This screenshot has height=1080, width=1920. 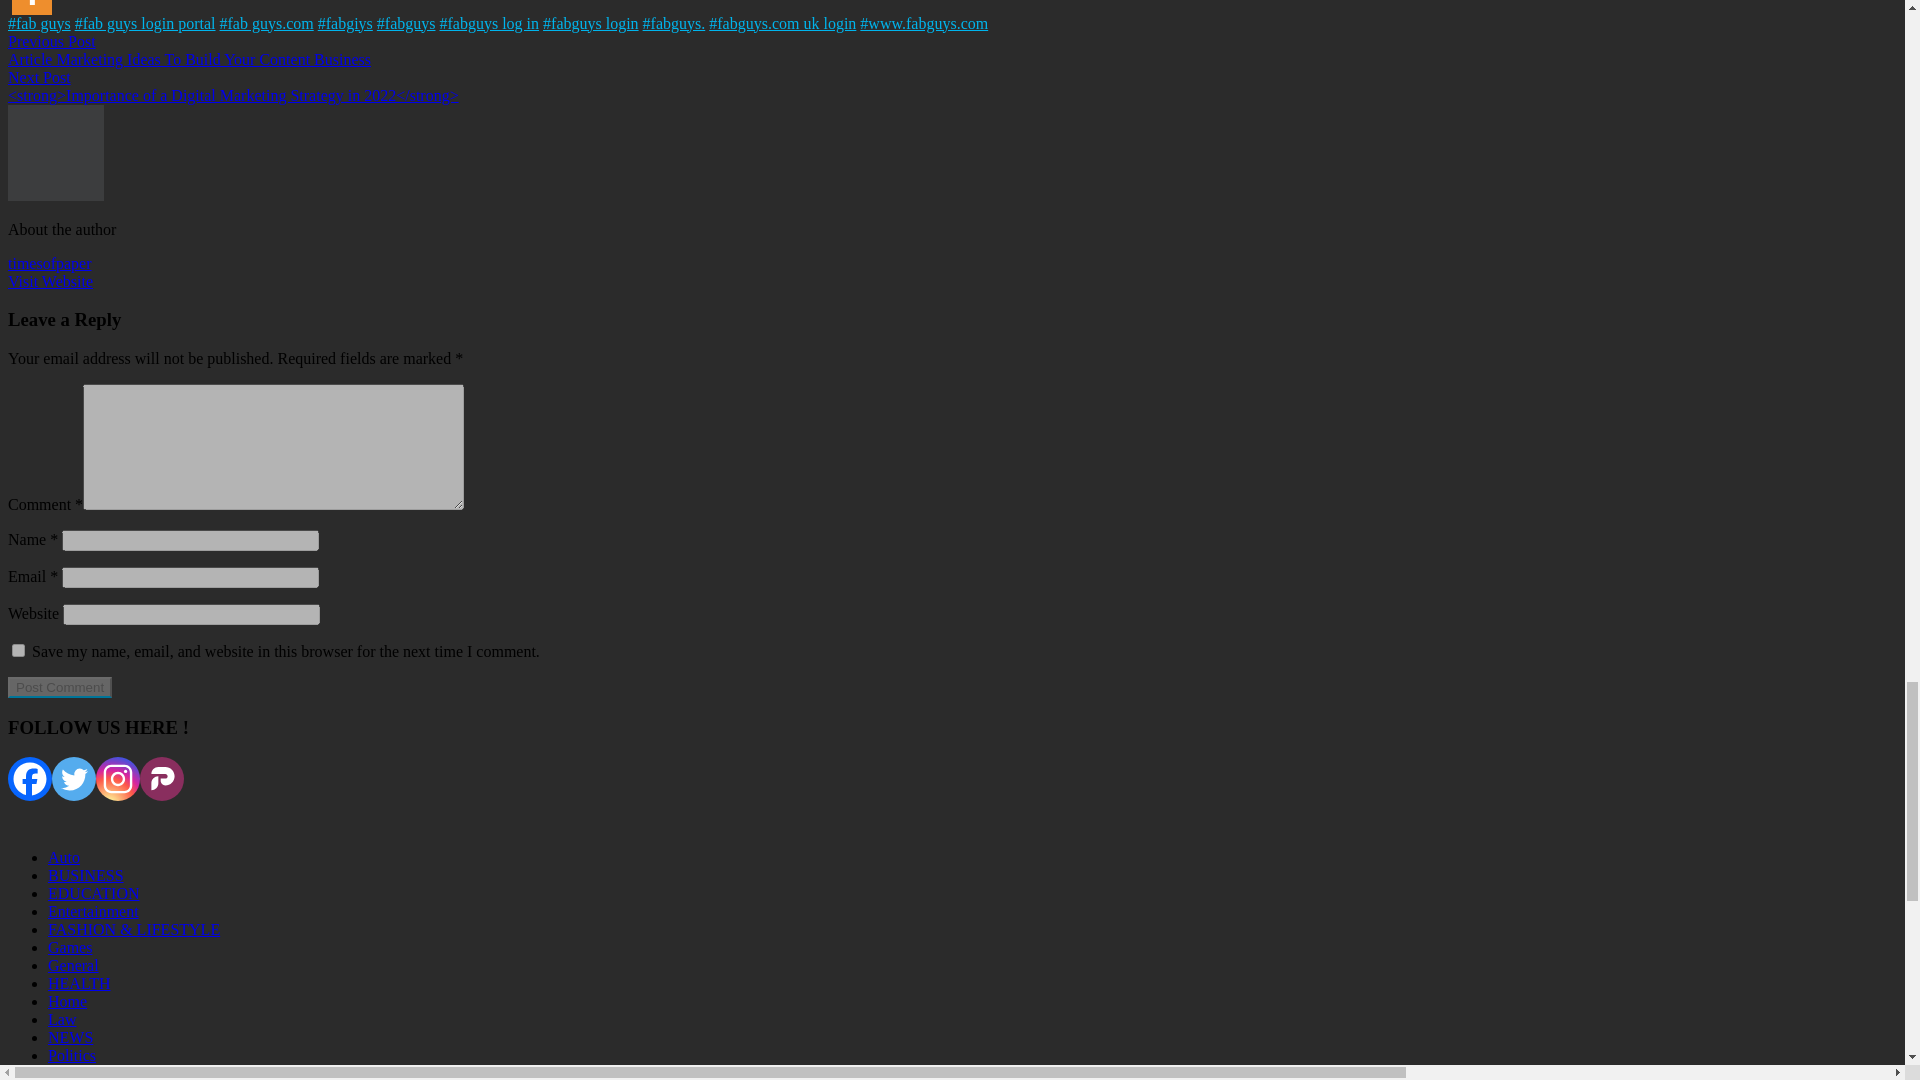 I want to click on Post Comment, so click(x=59, y=687).